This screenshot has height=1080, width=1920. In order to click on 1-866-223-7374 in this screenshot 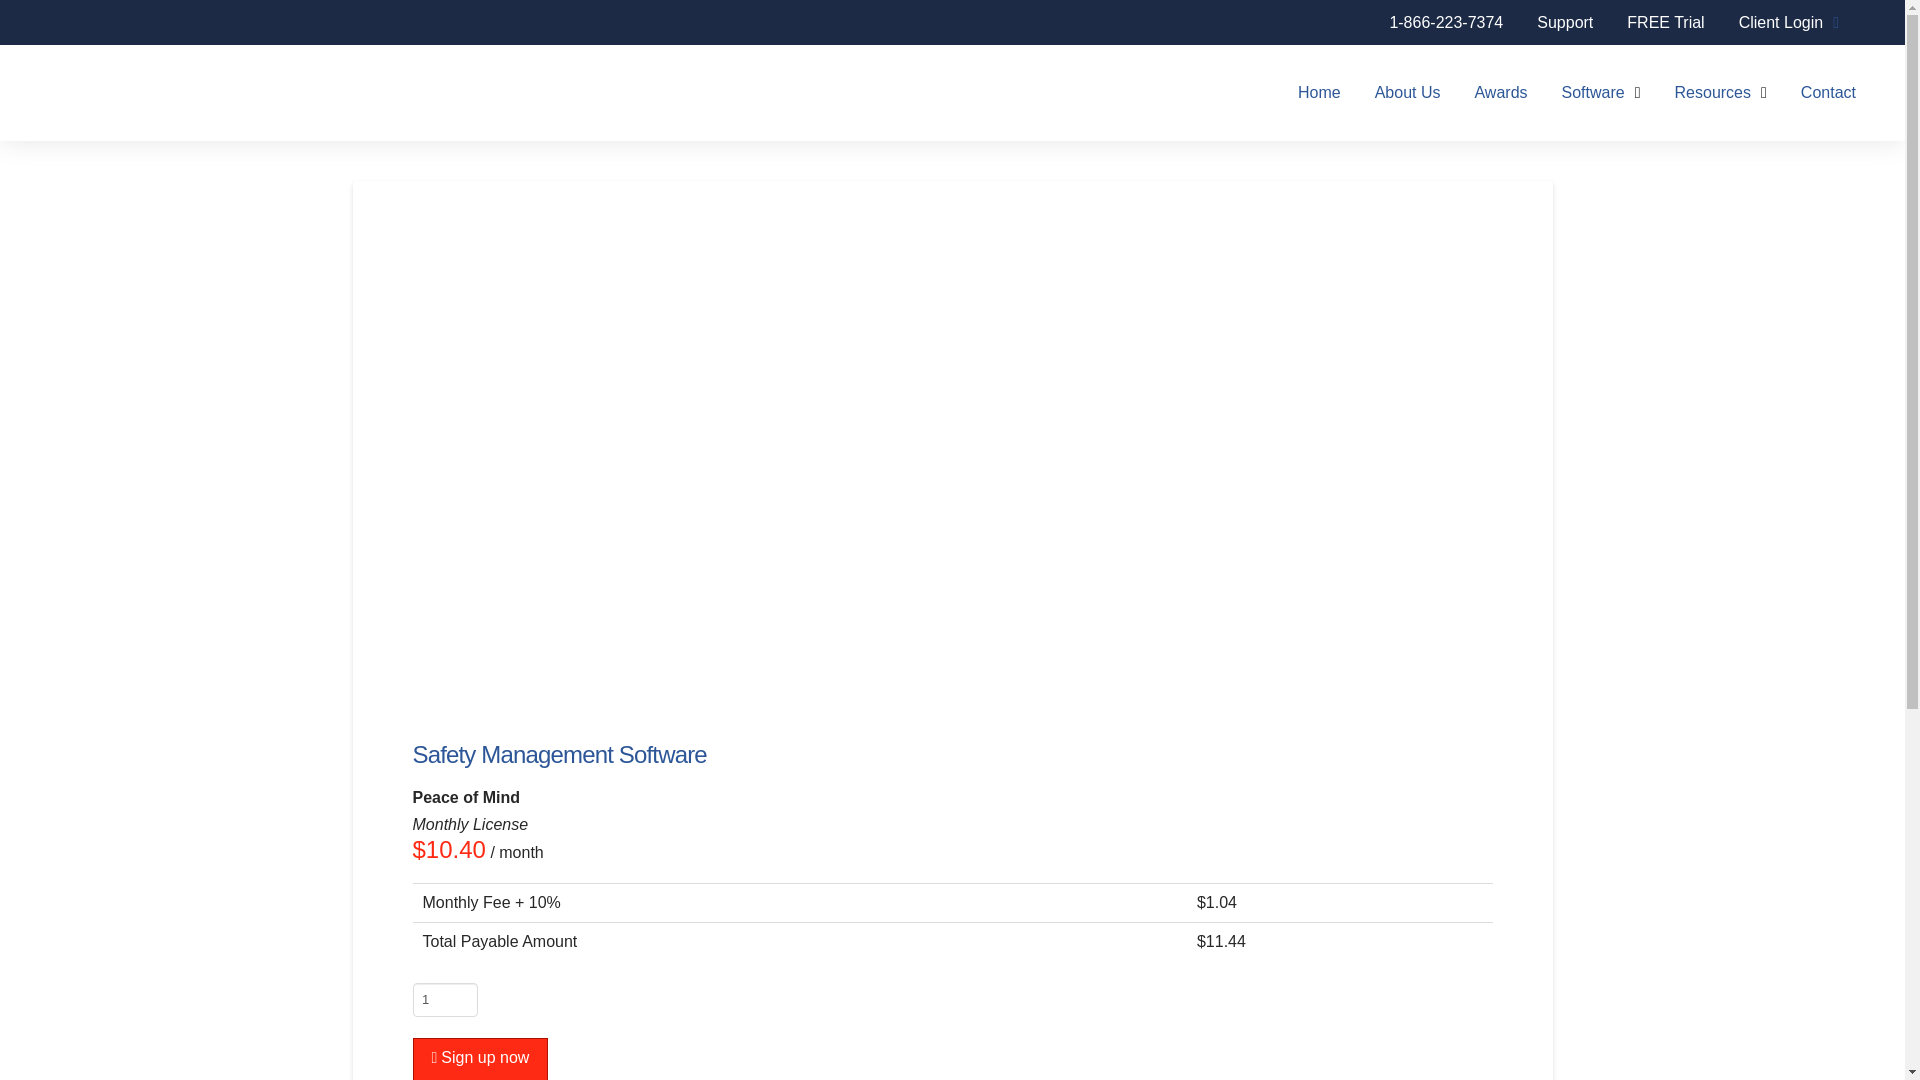, I will do `click(1446, 24)`.